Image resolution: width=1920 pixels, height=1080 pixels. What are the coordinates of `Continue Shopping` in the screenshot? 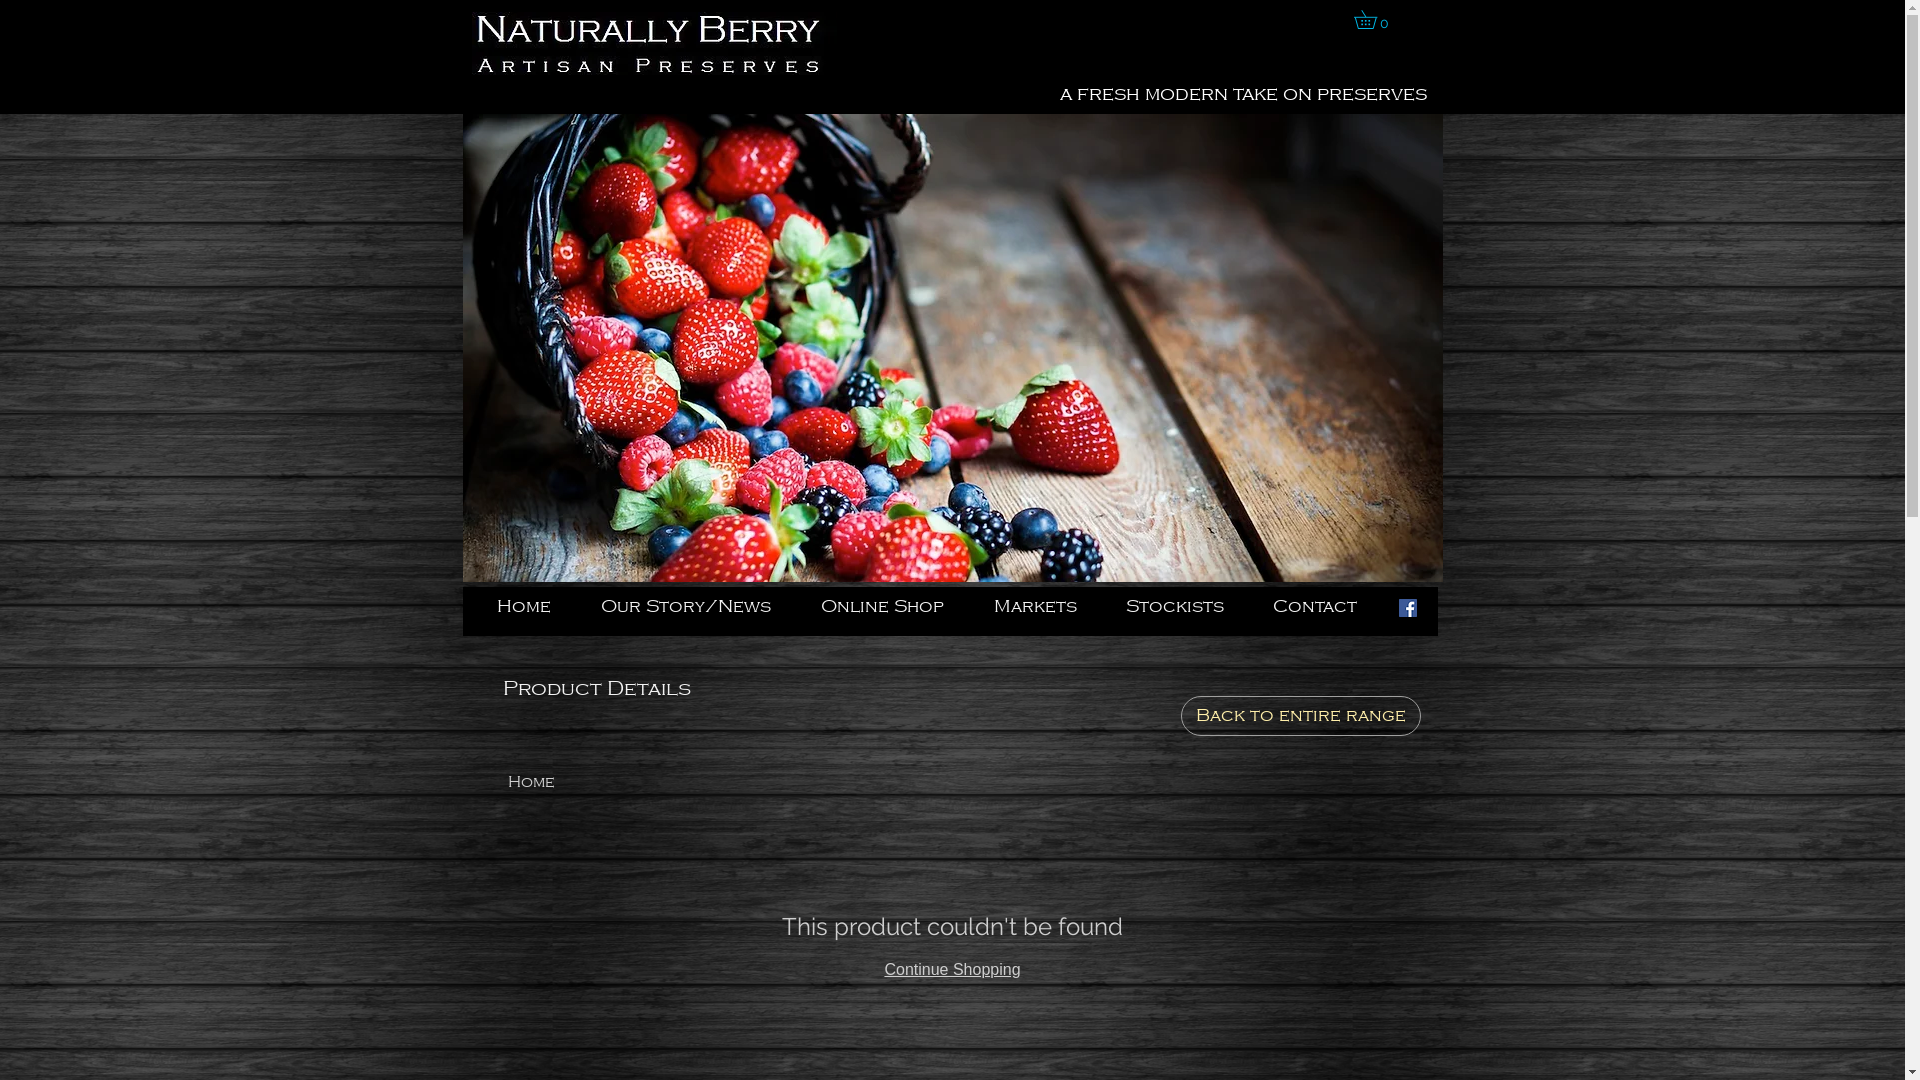 It's located at (952, 970).